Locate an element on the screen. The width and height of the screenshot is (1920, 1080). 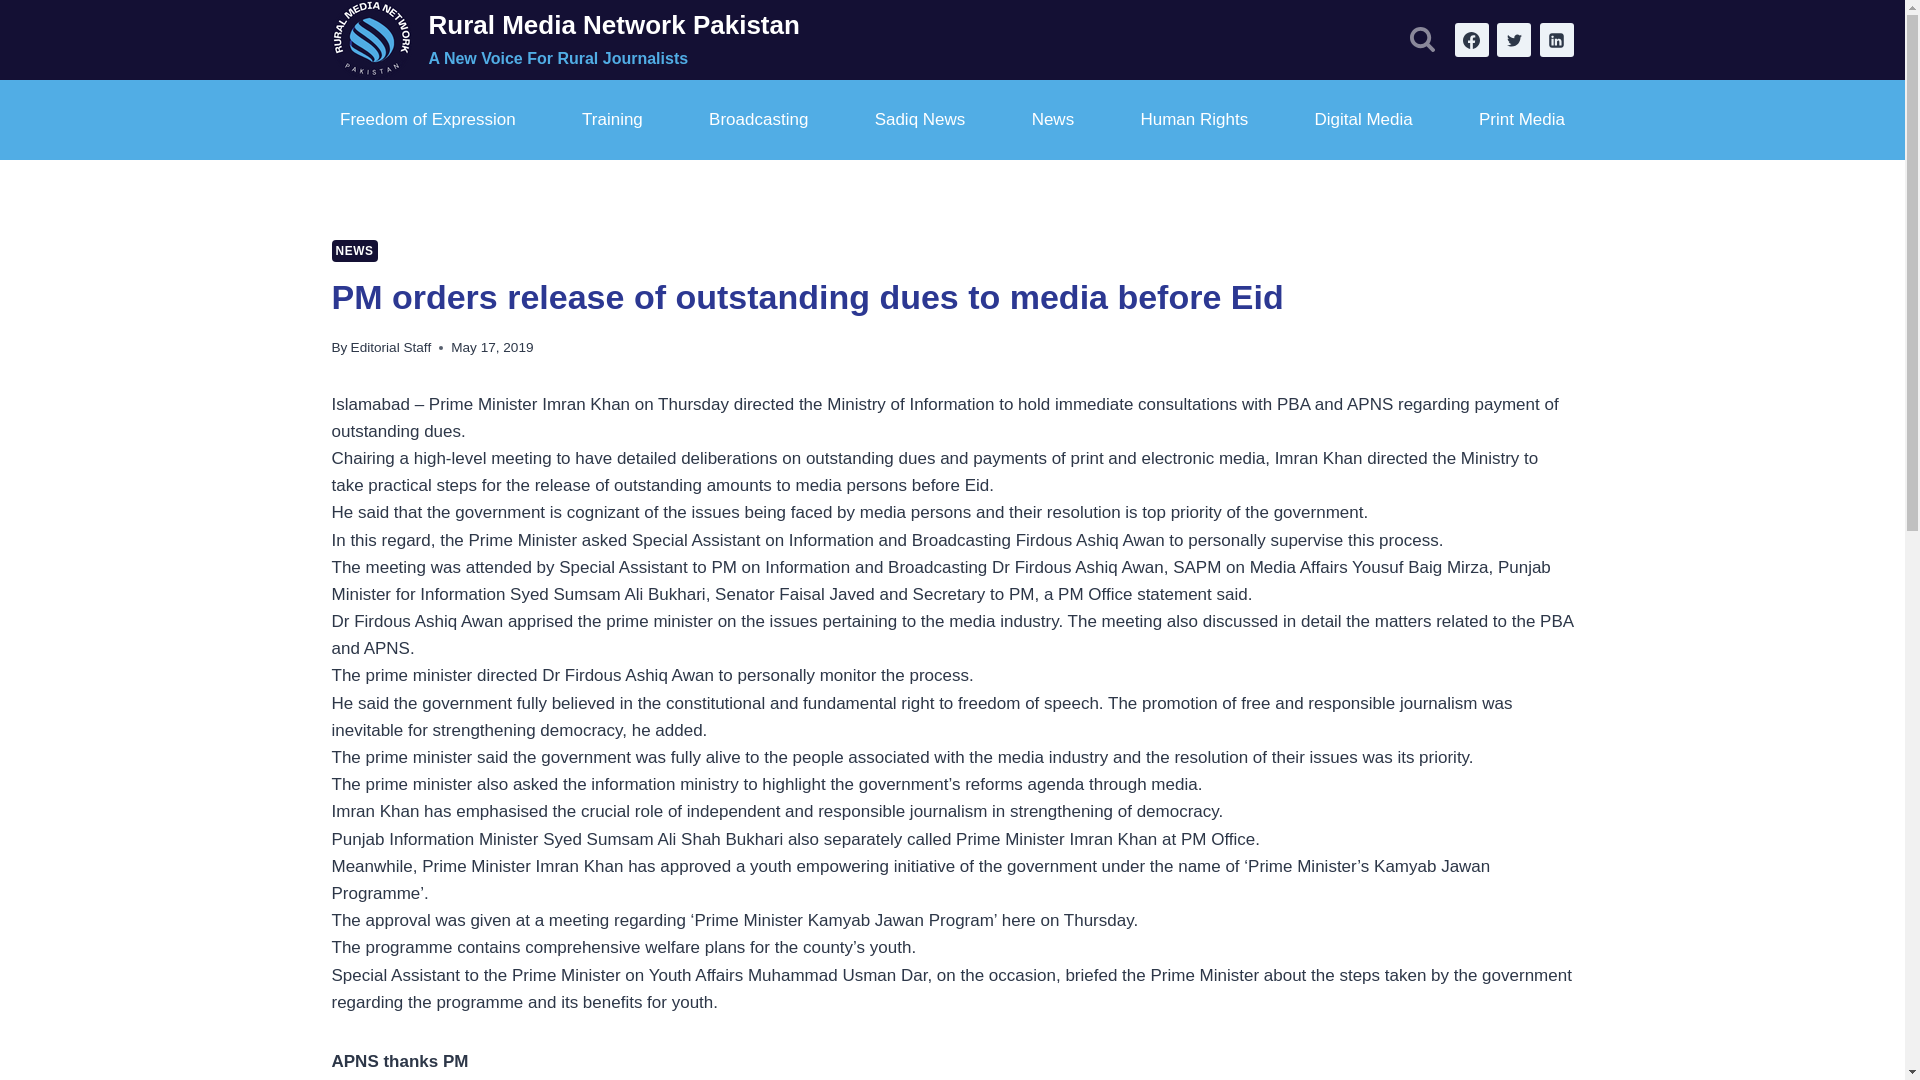
Editorial Staff is located at coordinates (392, 348).